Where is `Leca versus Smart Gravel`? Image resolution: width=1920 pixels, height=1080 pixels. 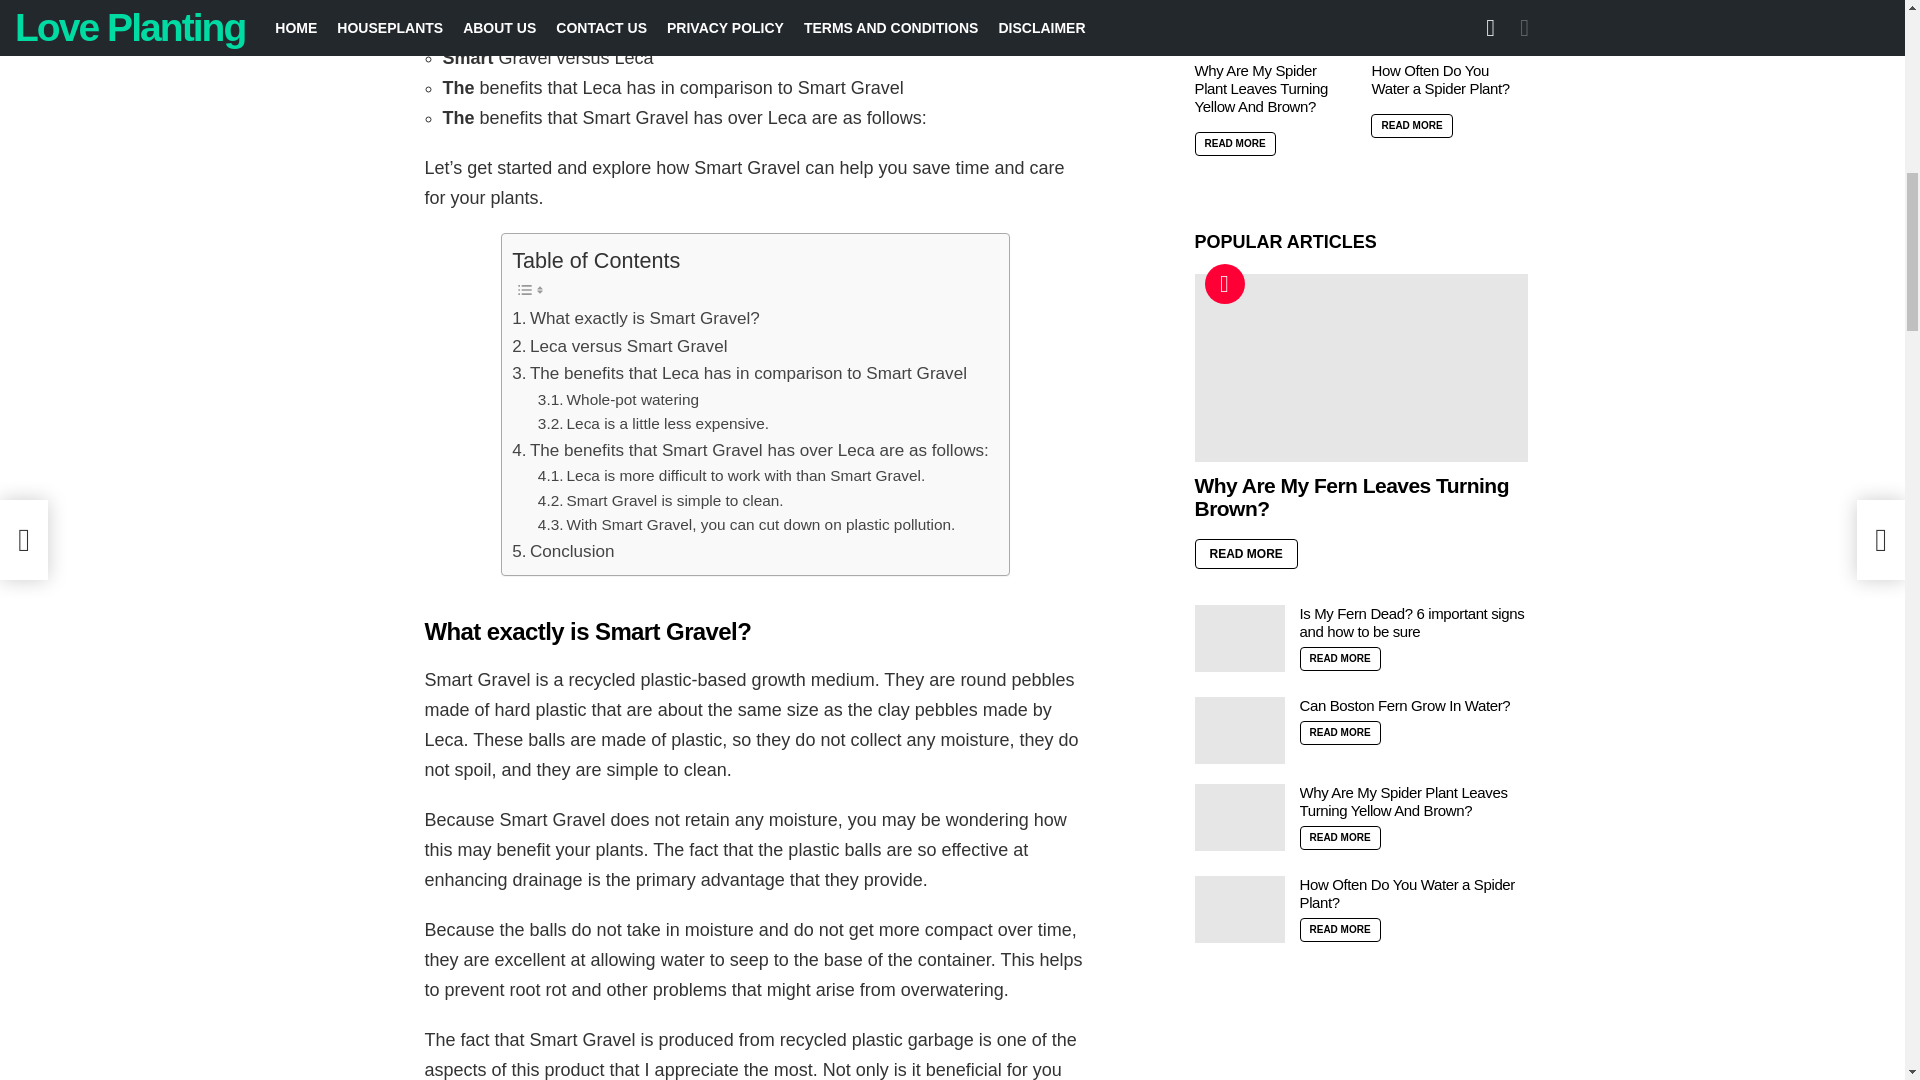 Leca versus Smart Gravel is located at coordinates (620, 346).